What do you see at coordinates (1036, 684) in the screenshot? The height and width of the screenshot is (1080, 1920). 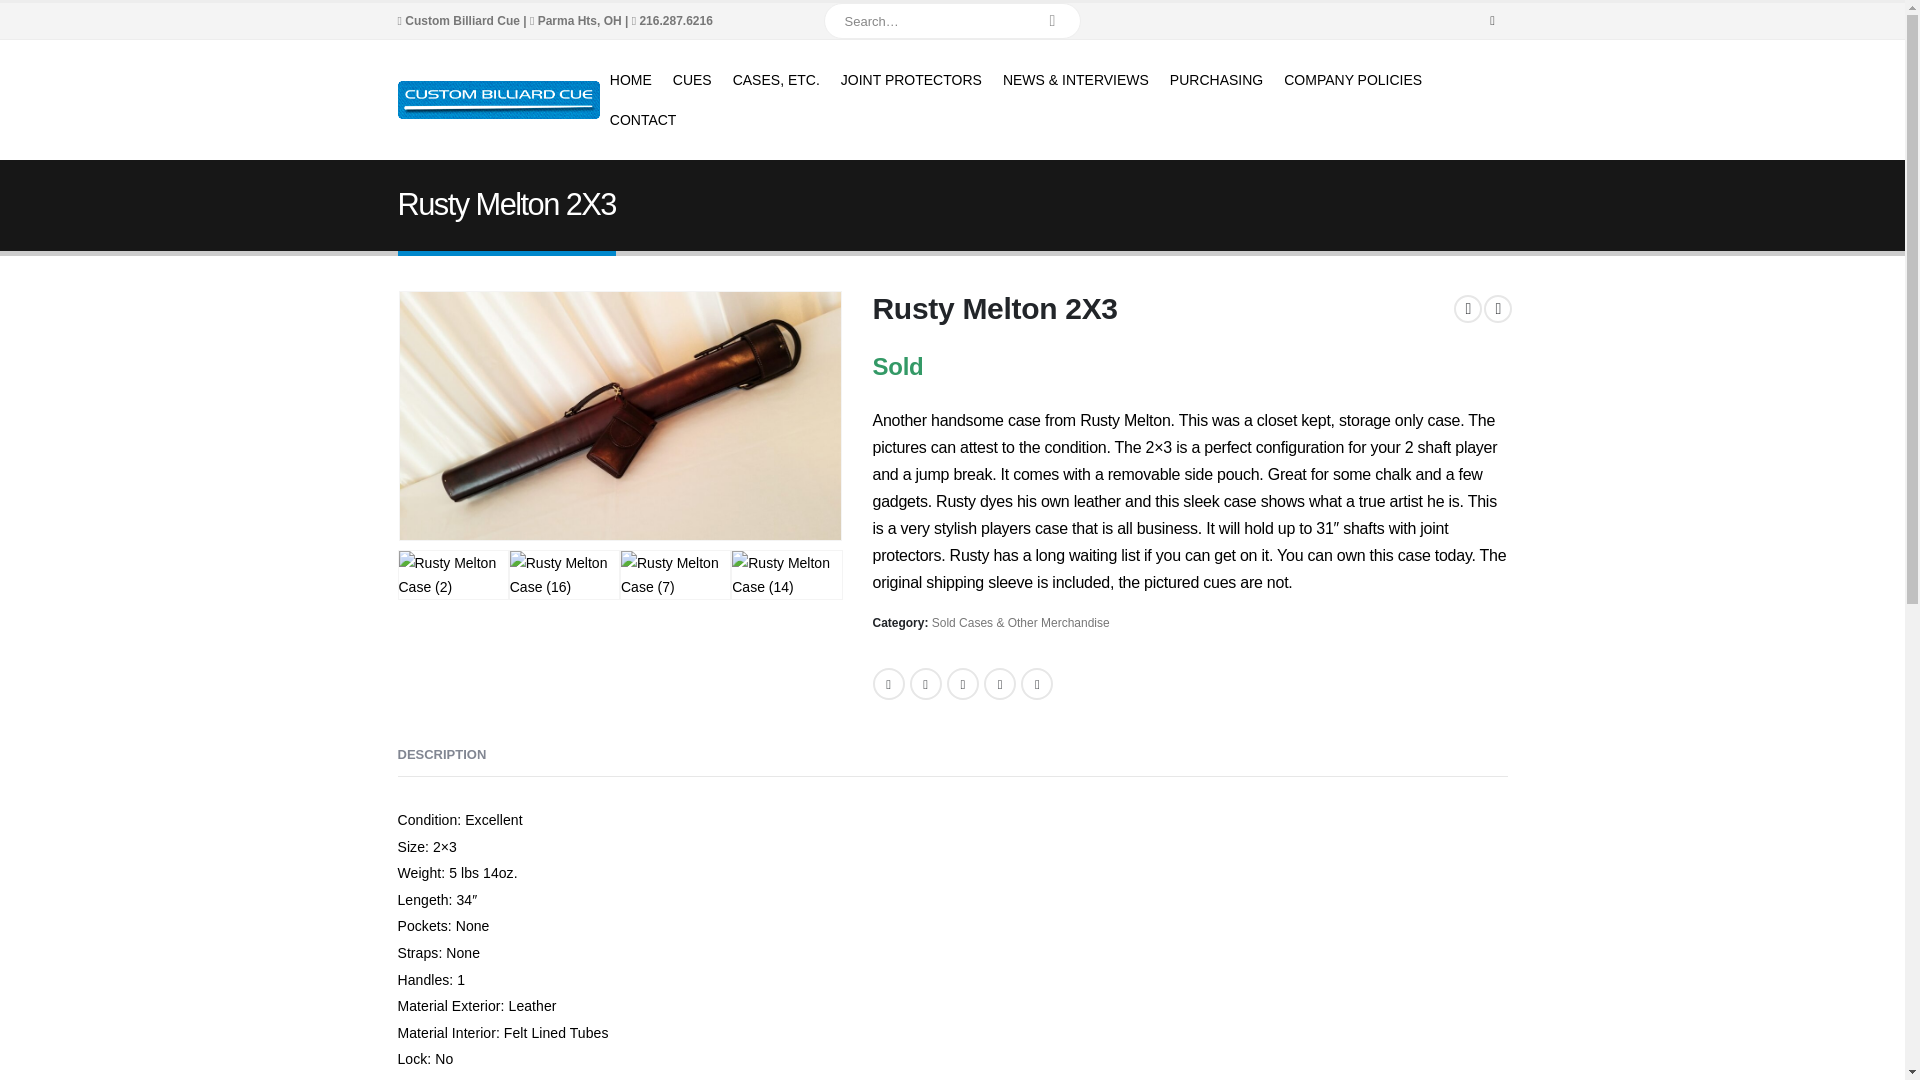 I see `Email` at bounding box center [1036, 684].